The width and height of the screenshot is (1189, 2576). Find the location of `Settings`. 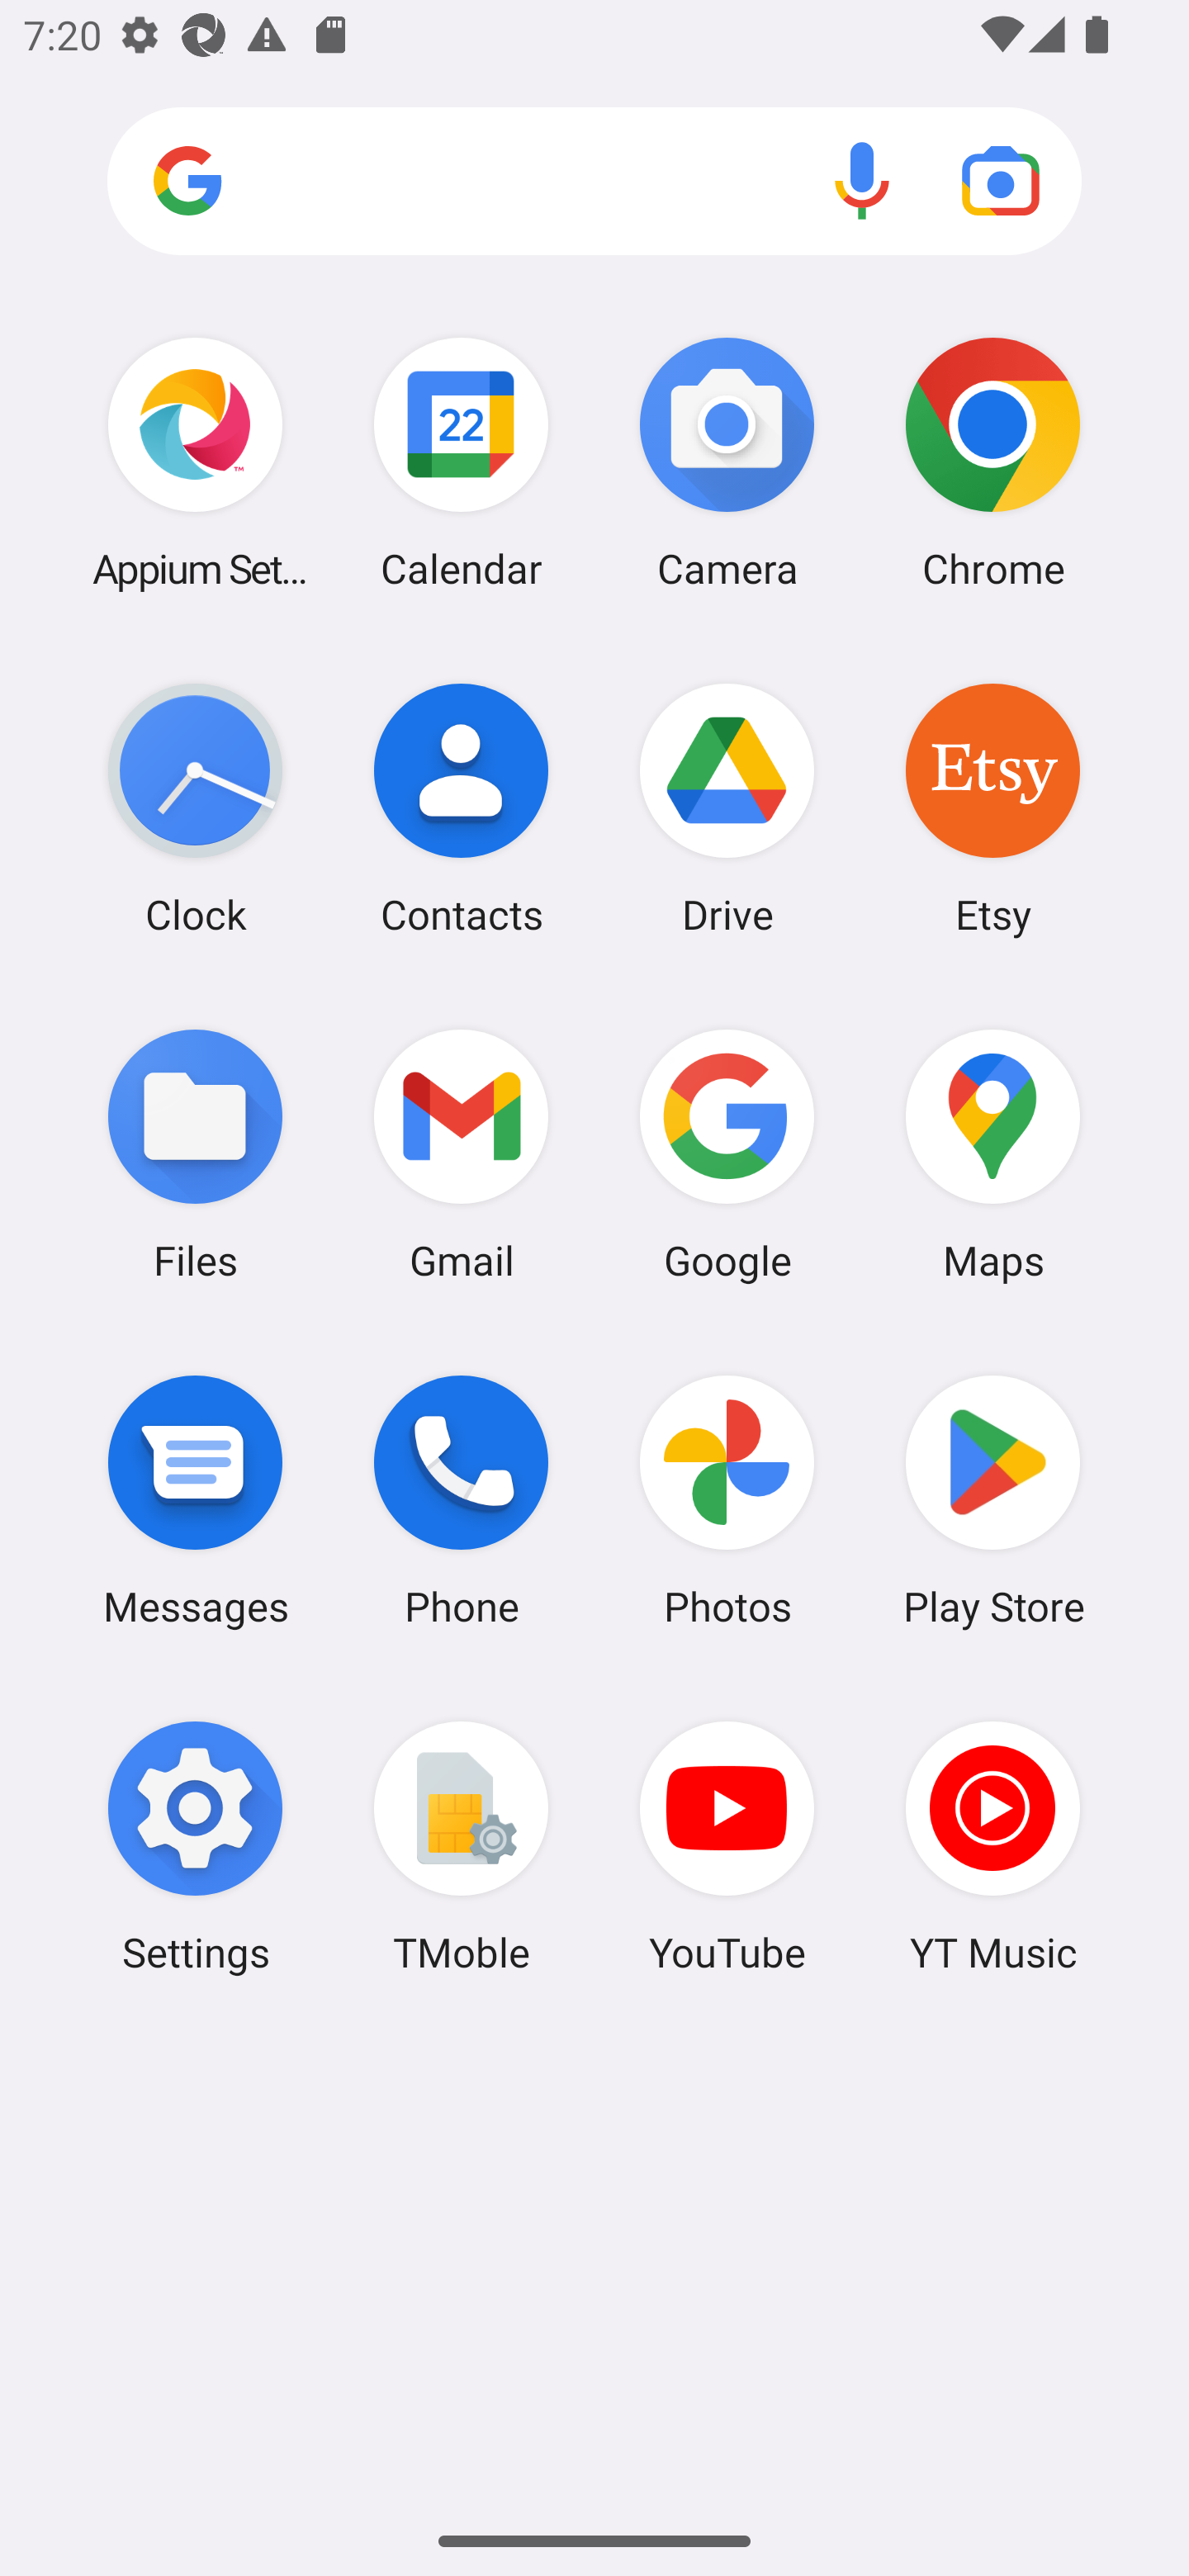

Settings is located at coordinates (195, 1847).